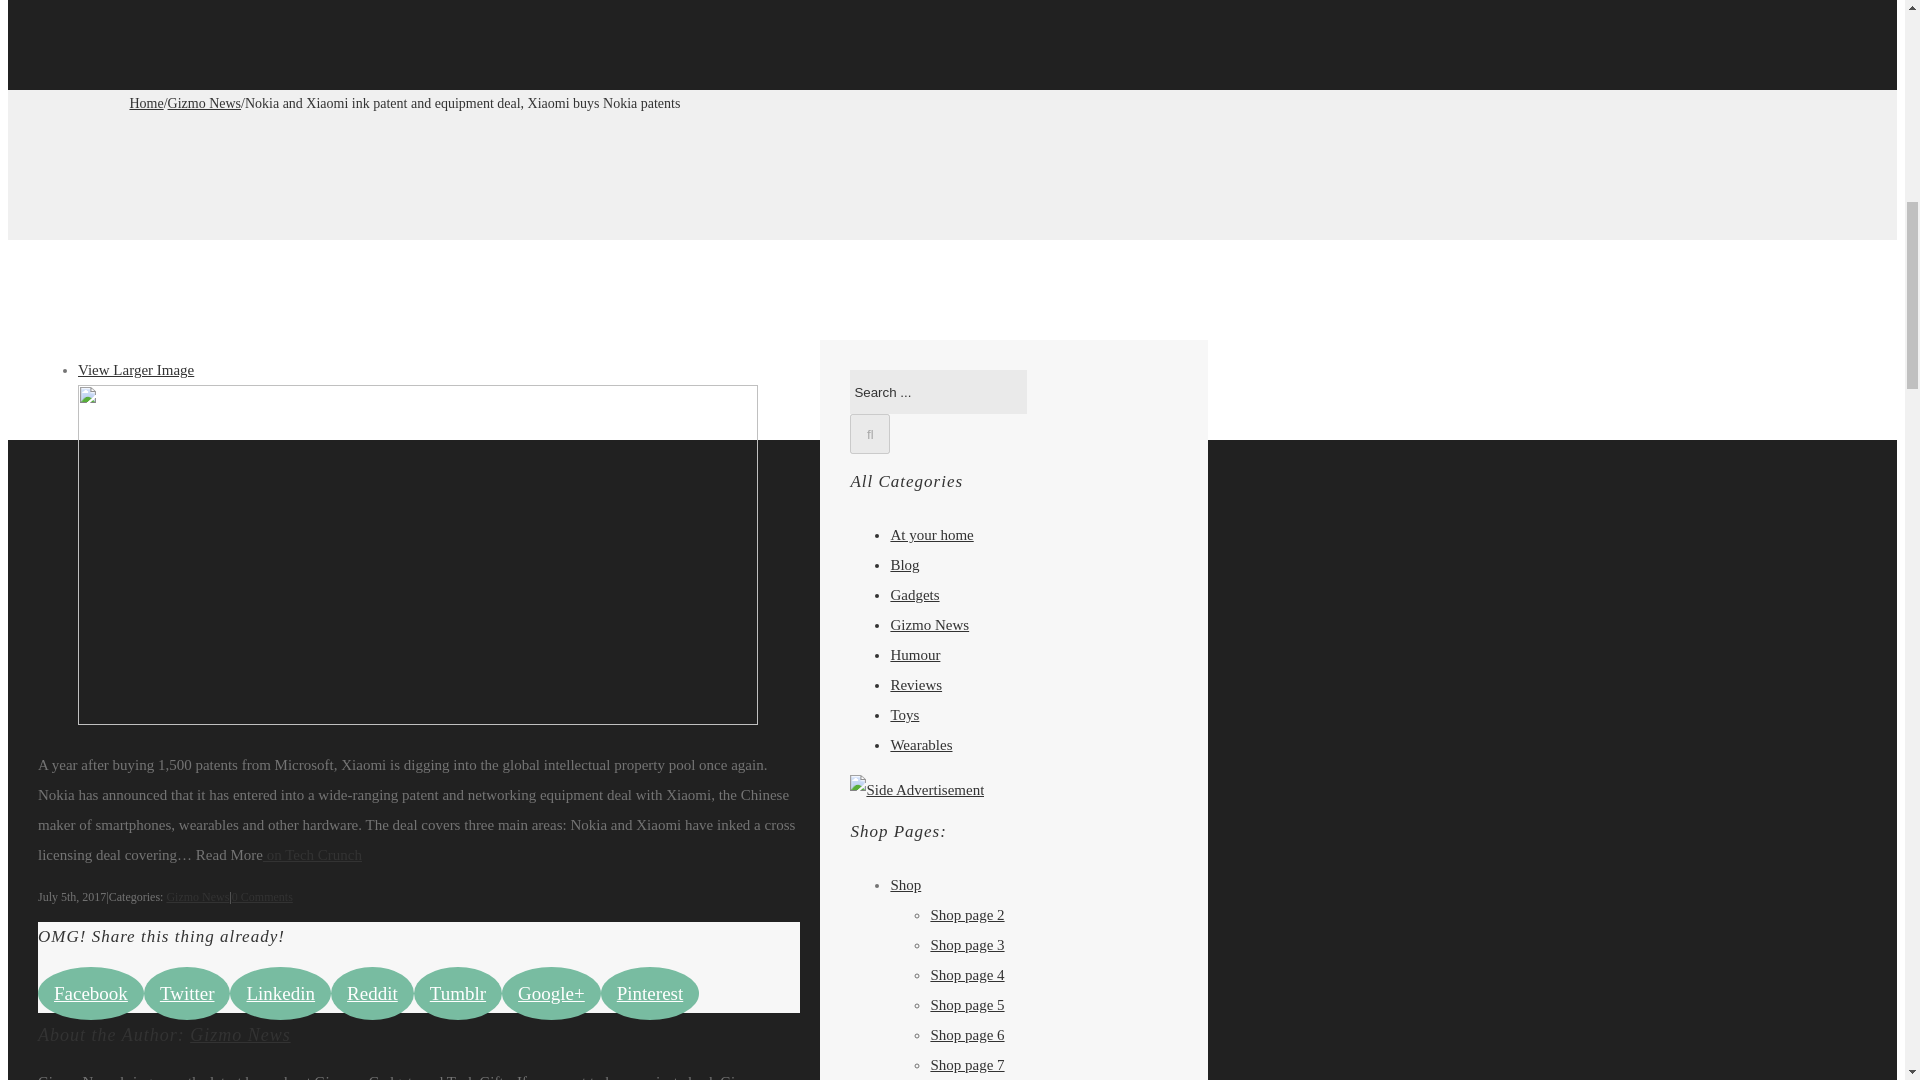 The image size is (1920, 1080). What do you see at coordinates (204, 104) in the screenshot?
I see `Gizmo News` at bounding box center [204, 104].